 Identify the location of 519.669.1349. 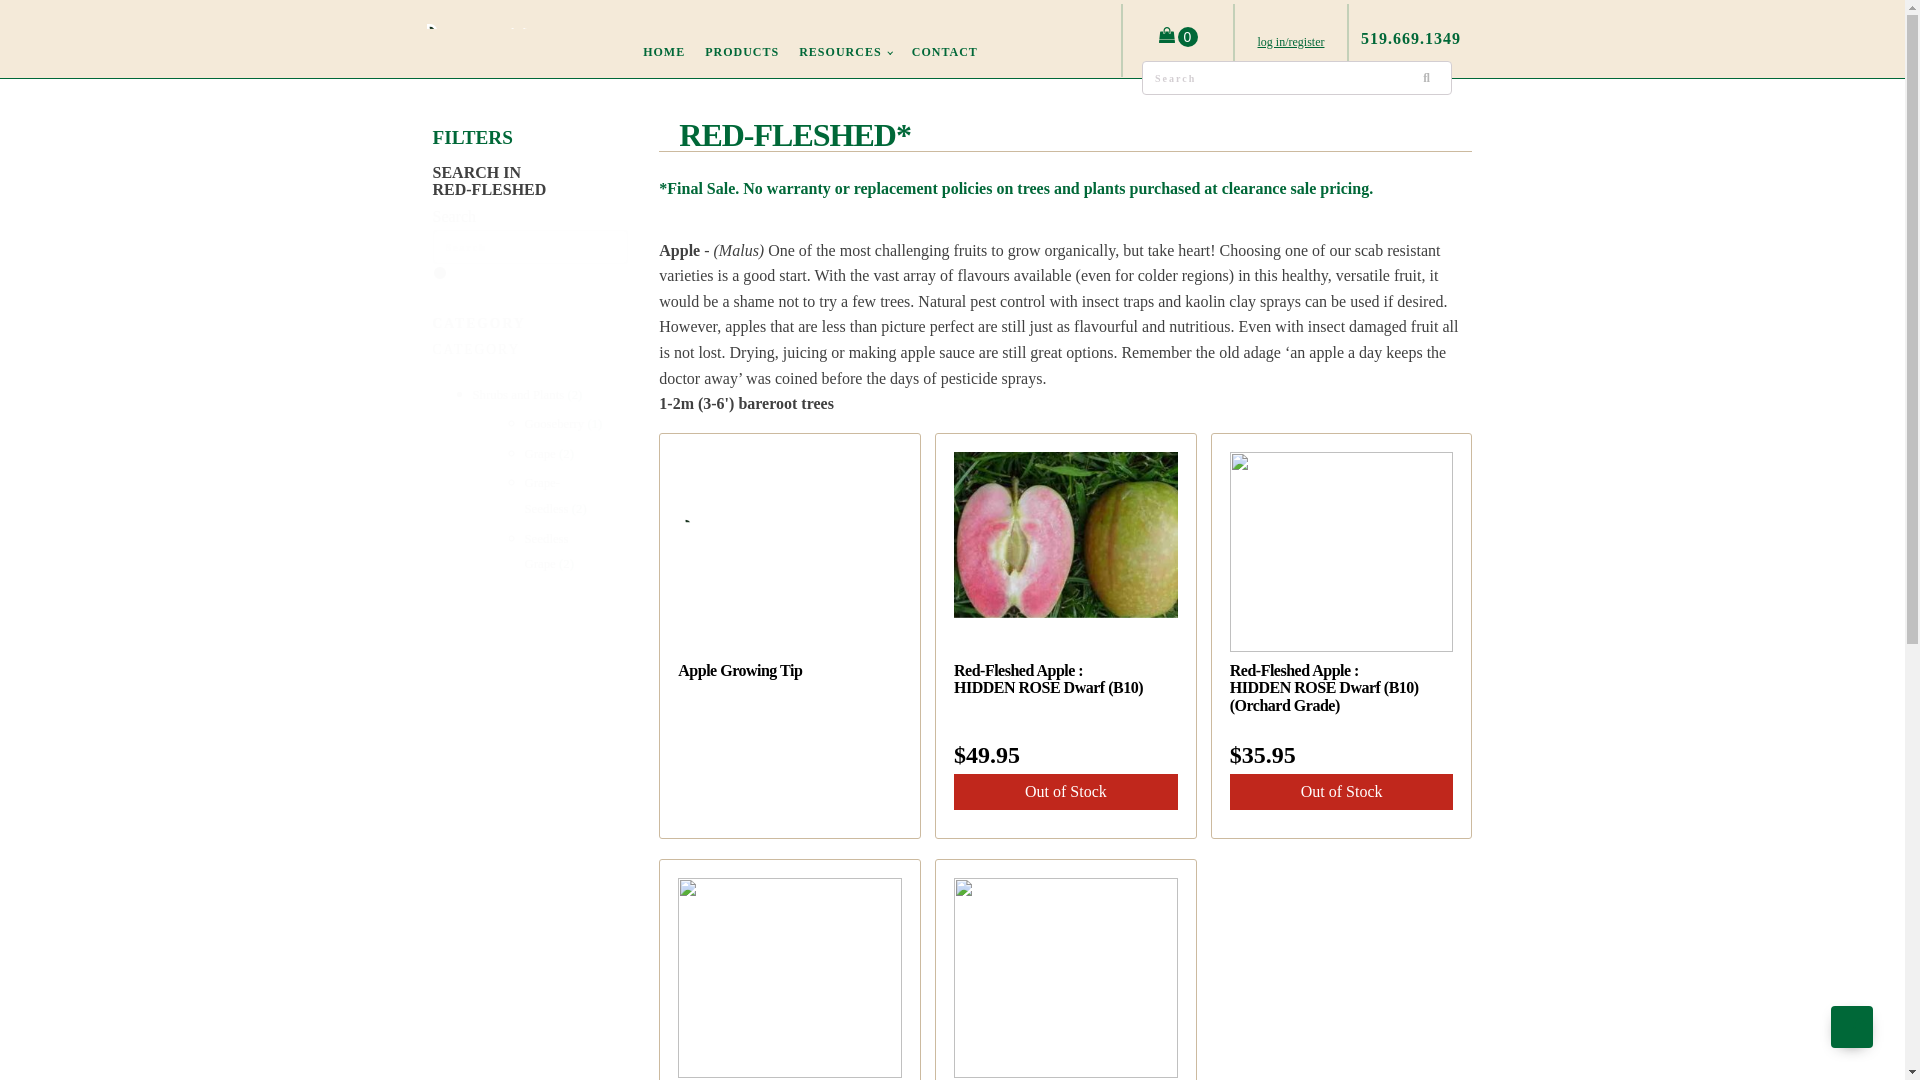
(1411, 38).